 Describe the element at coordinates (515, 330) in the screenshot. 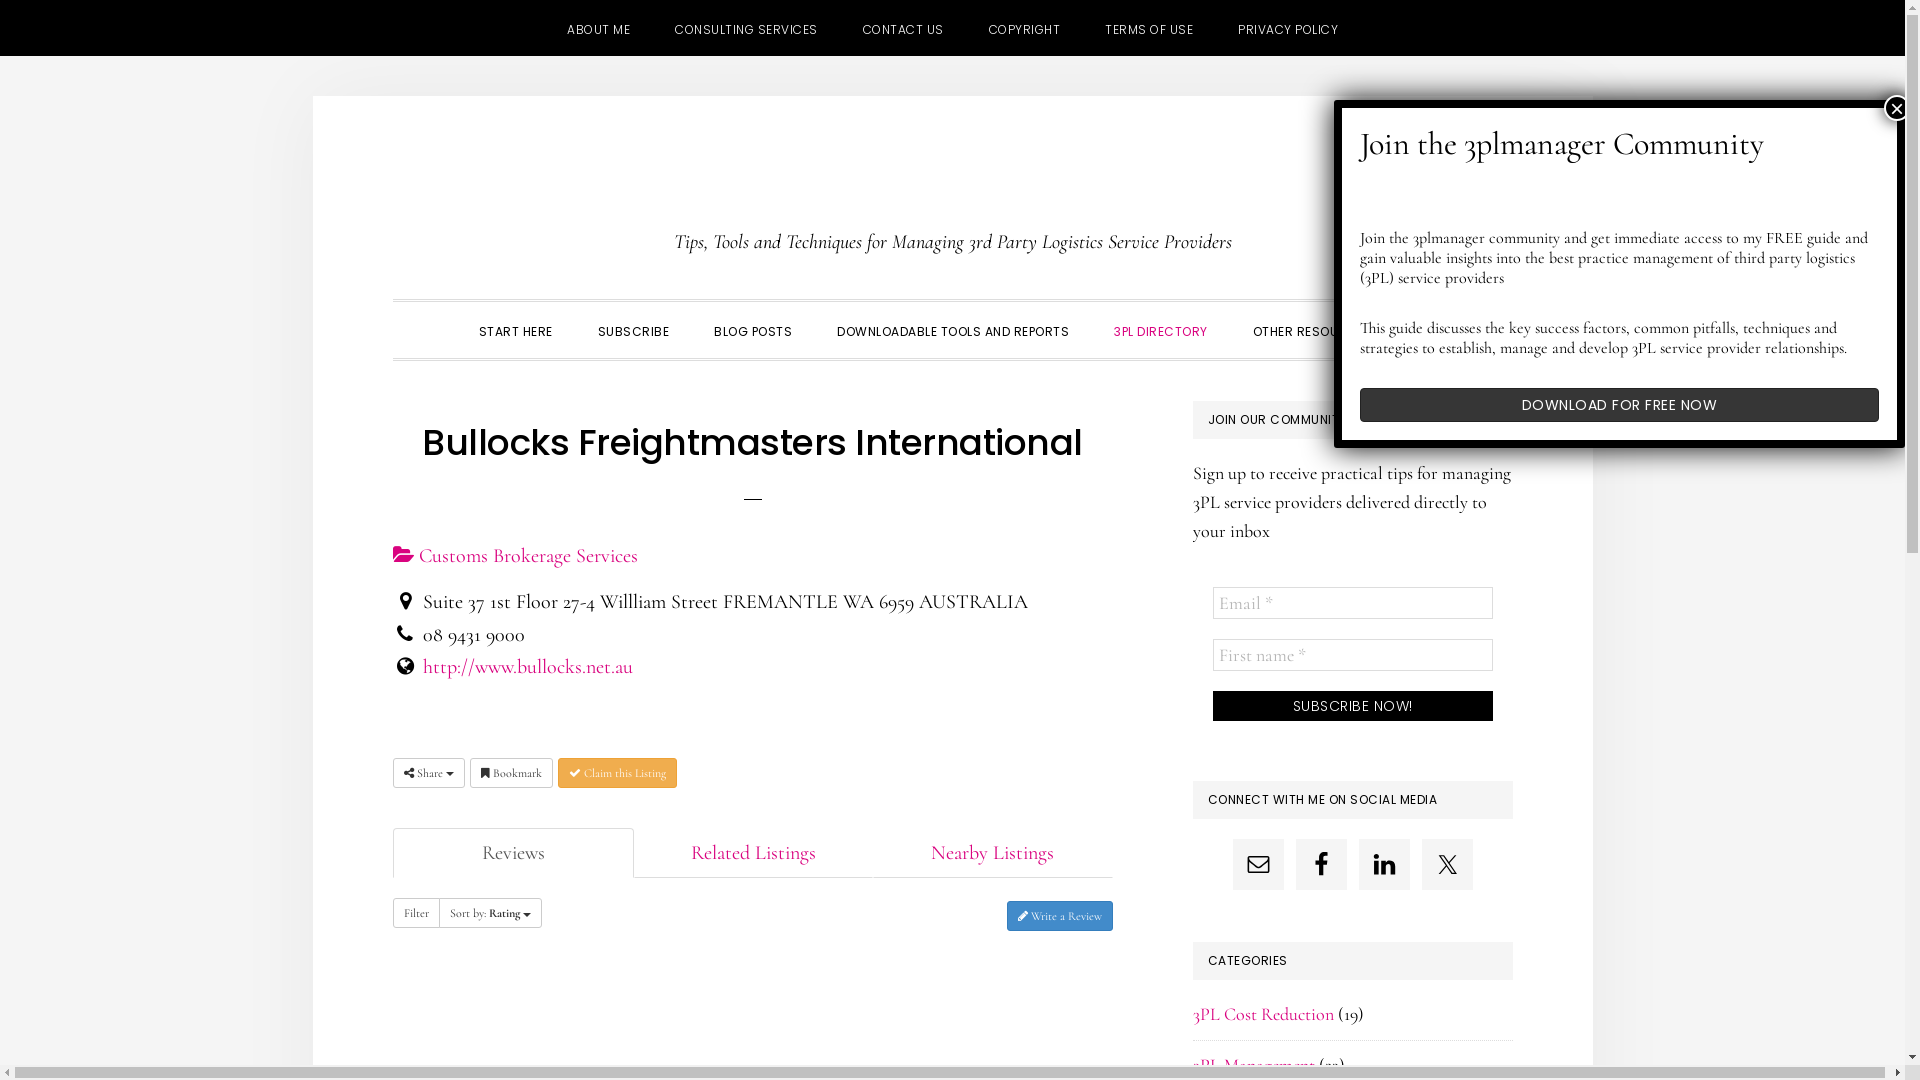

I see `START HERE` at that location.